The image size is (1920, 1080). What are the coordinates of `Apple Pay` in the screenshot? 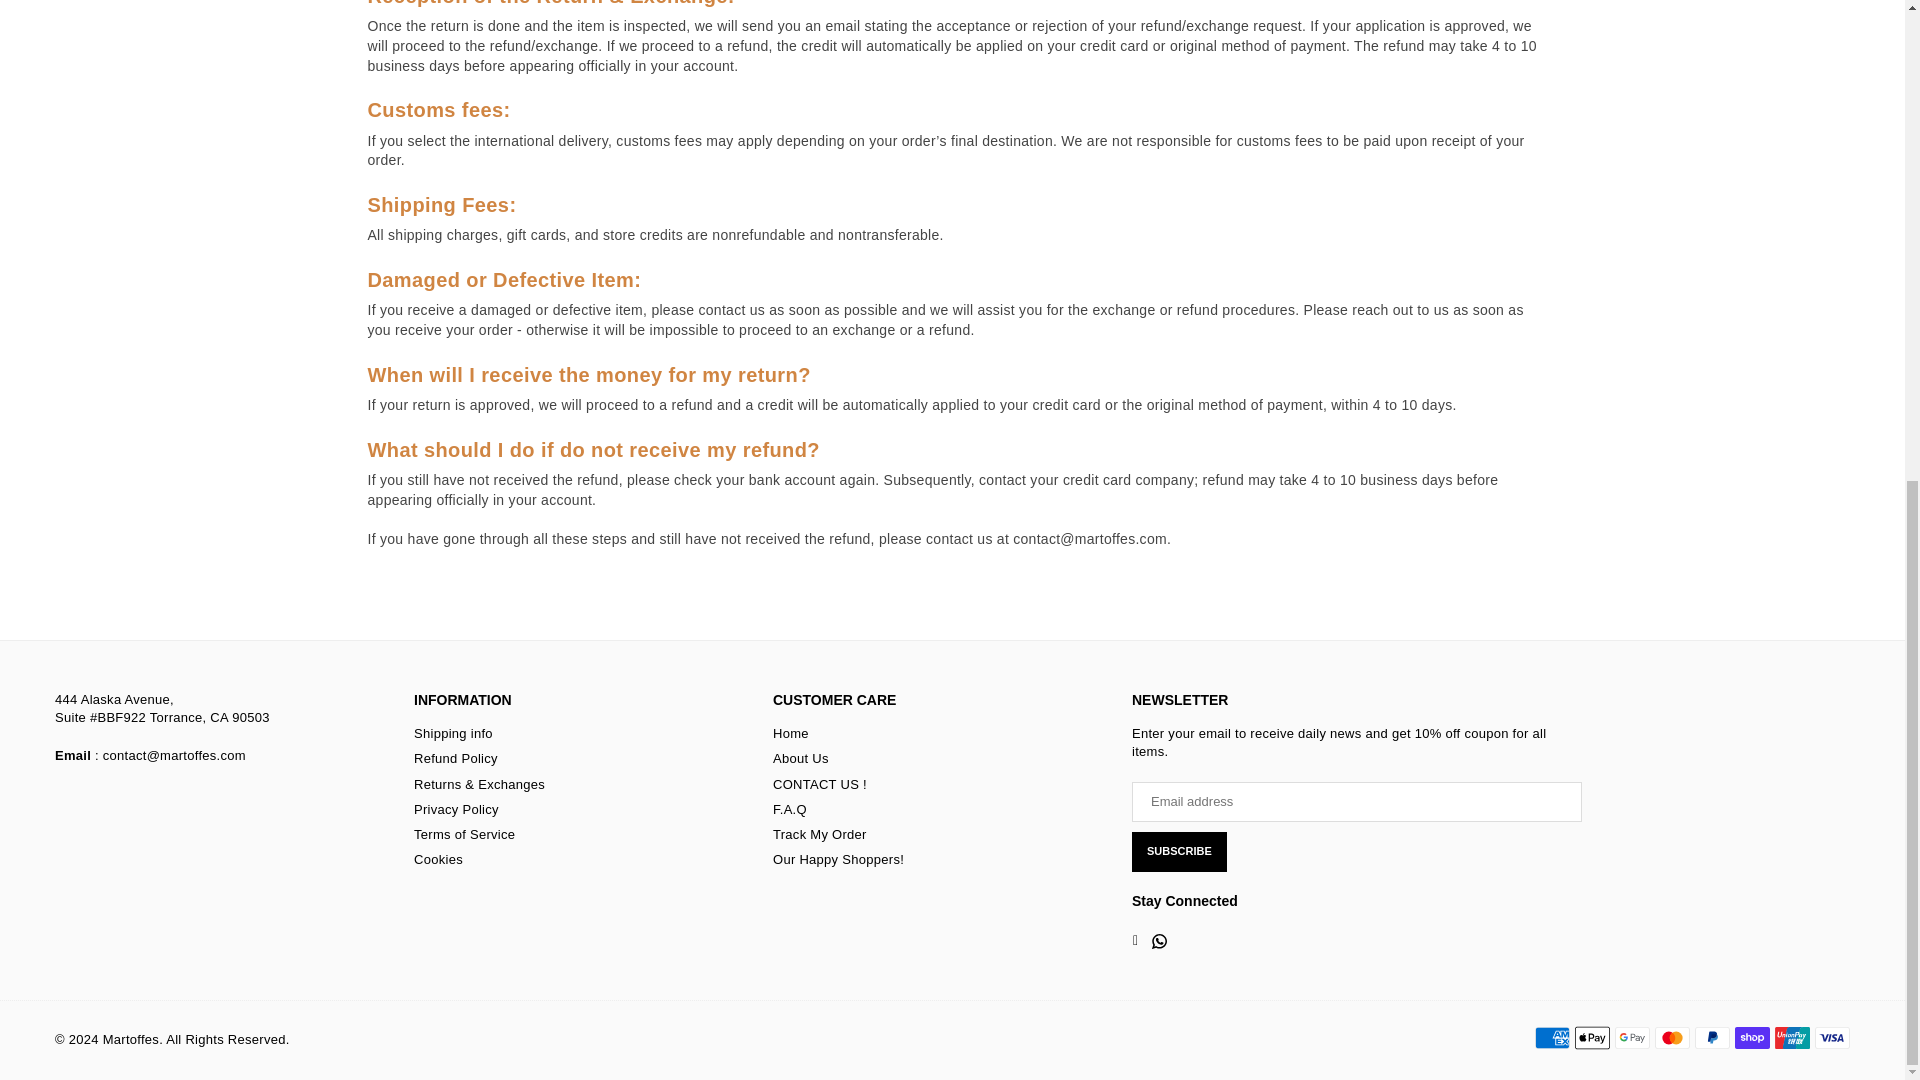 It's located at (1592, 1038).